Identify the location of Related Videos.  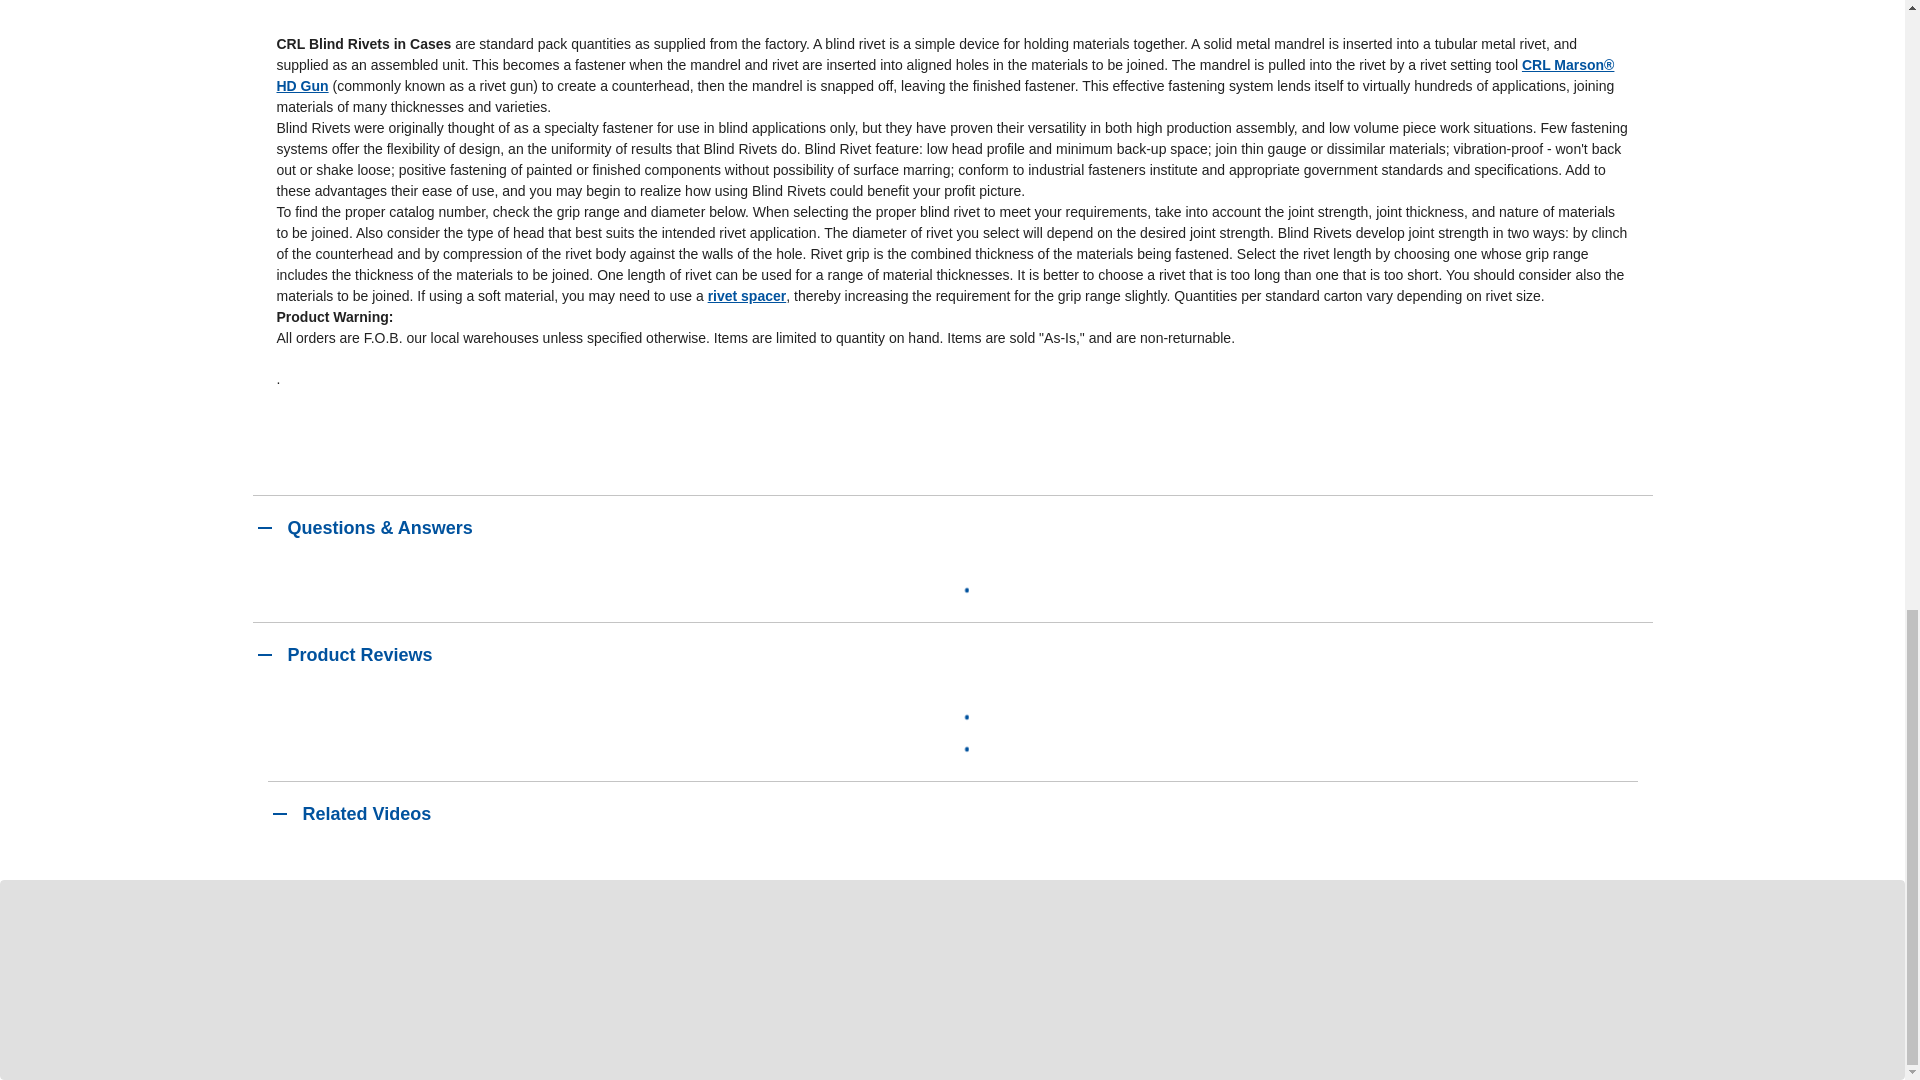
(952, 812).